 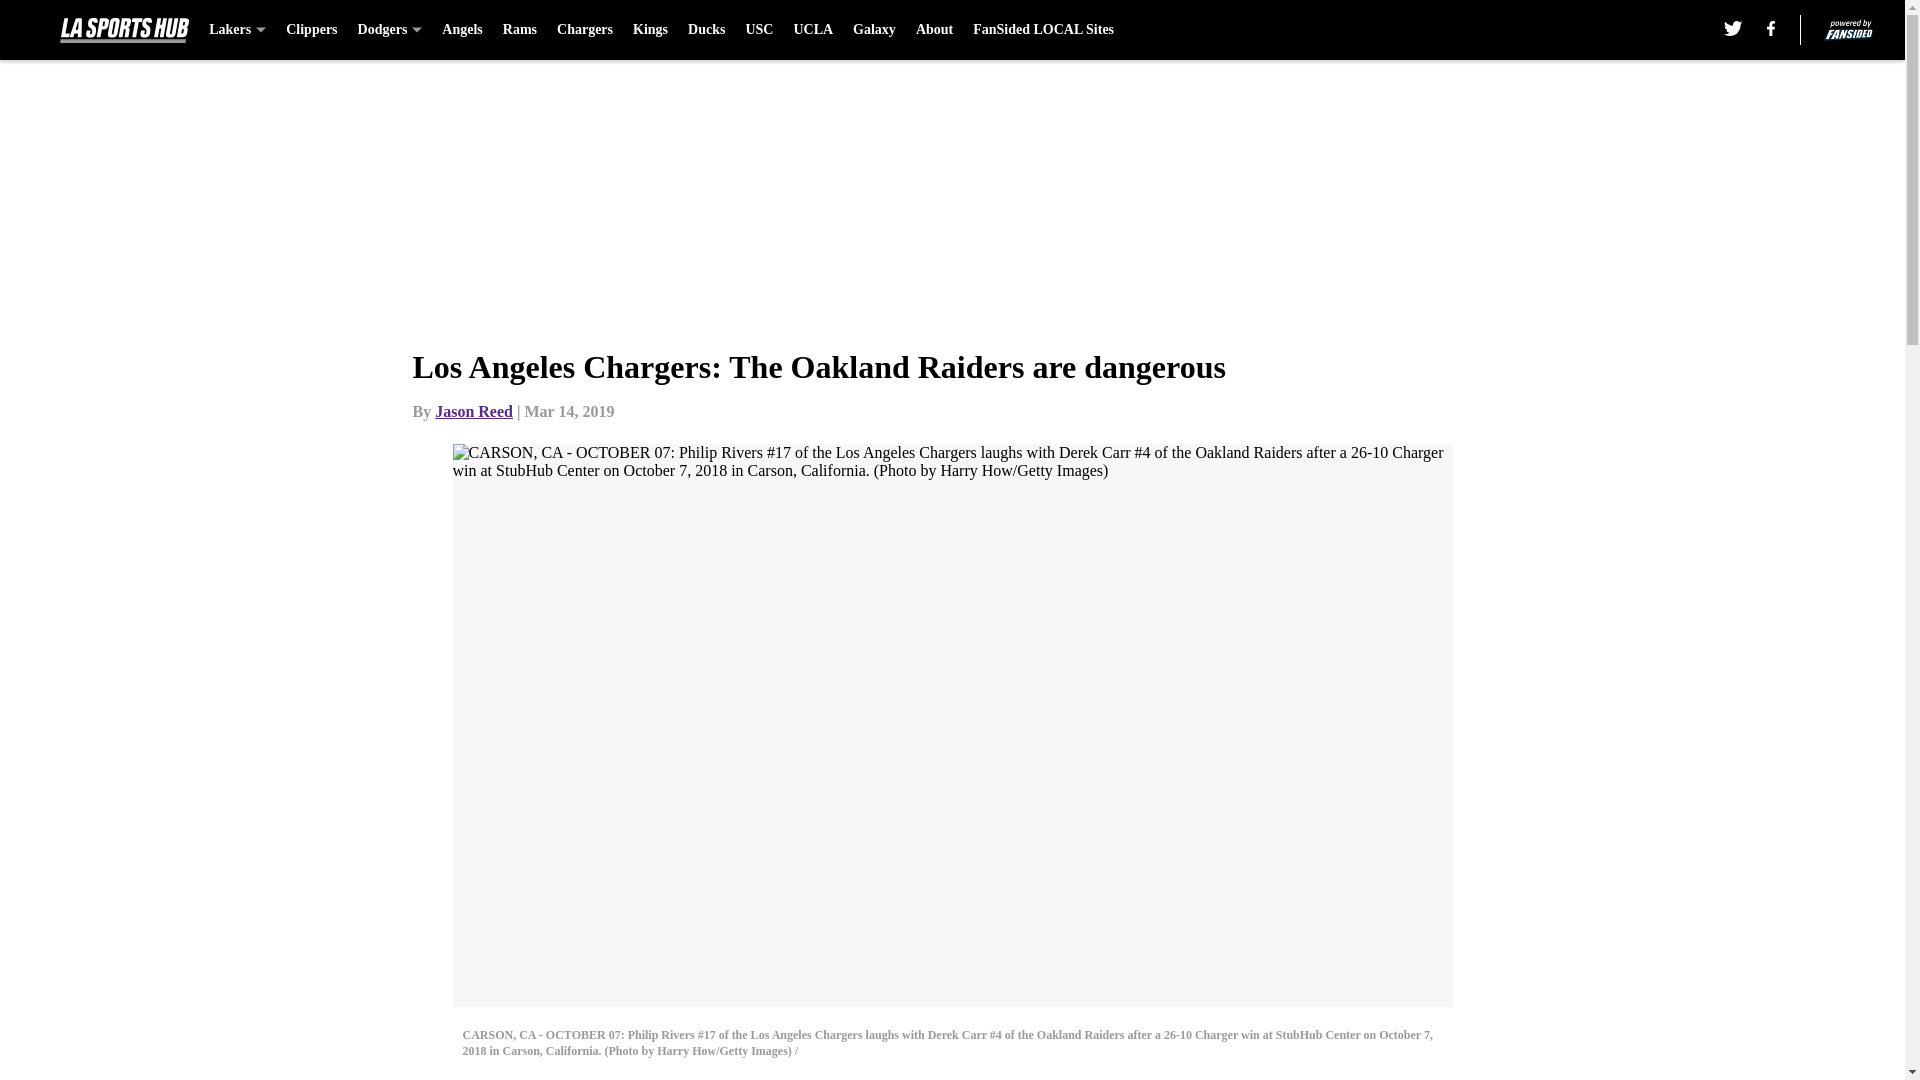 What do you see at coordinates (934, 30) in the screenshot?
I see `About` at bounding box center [934, 30].